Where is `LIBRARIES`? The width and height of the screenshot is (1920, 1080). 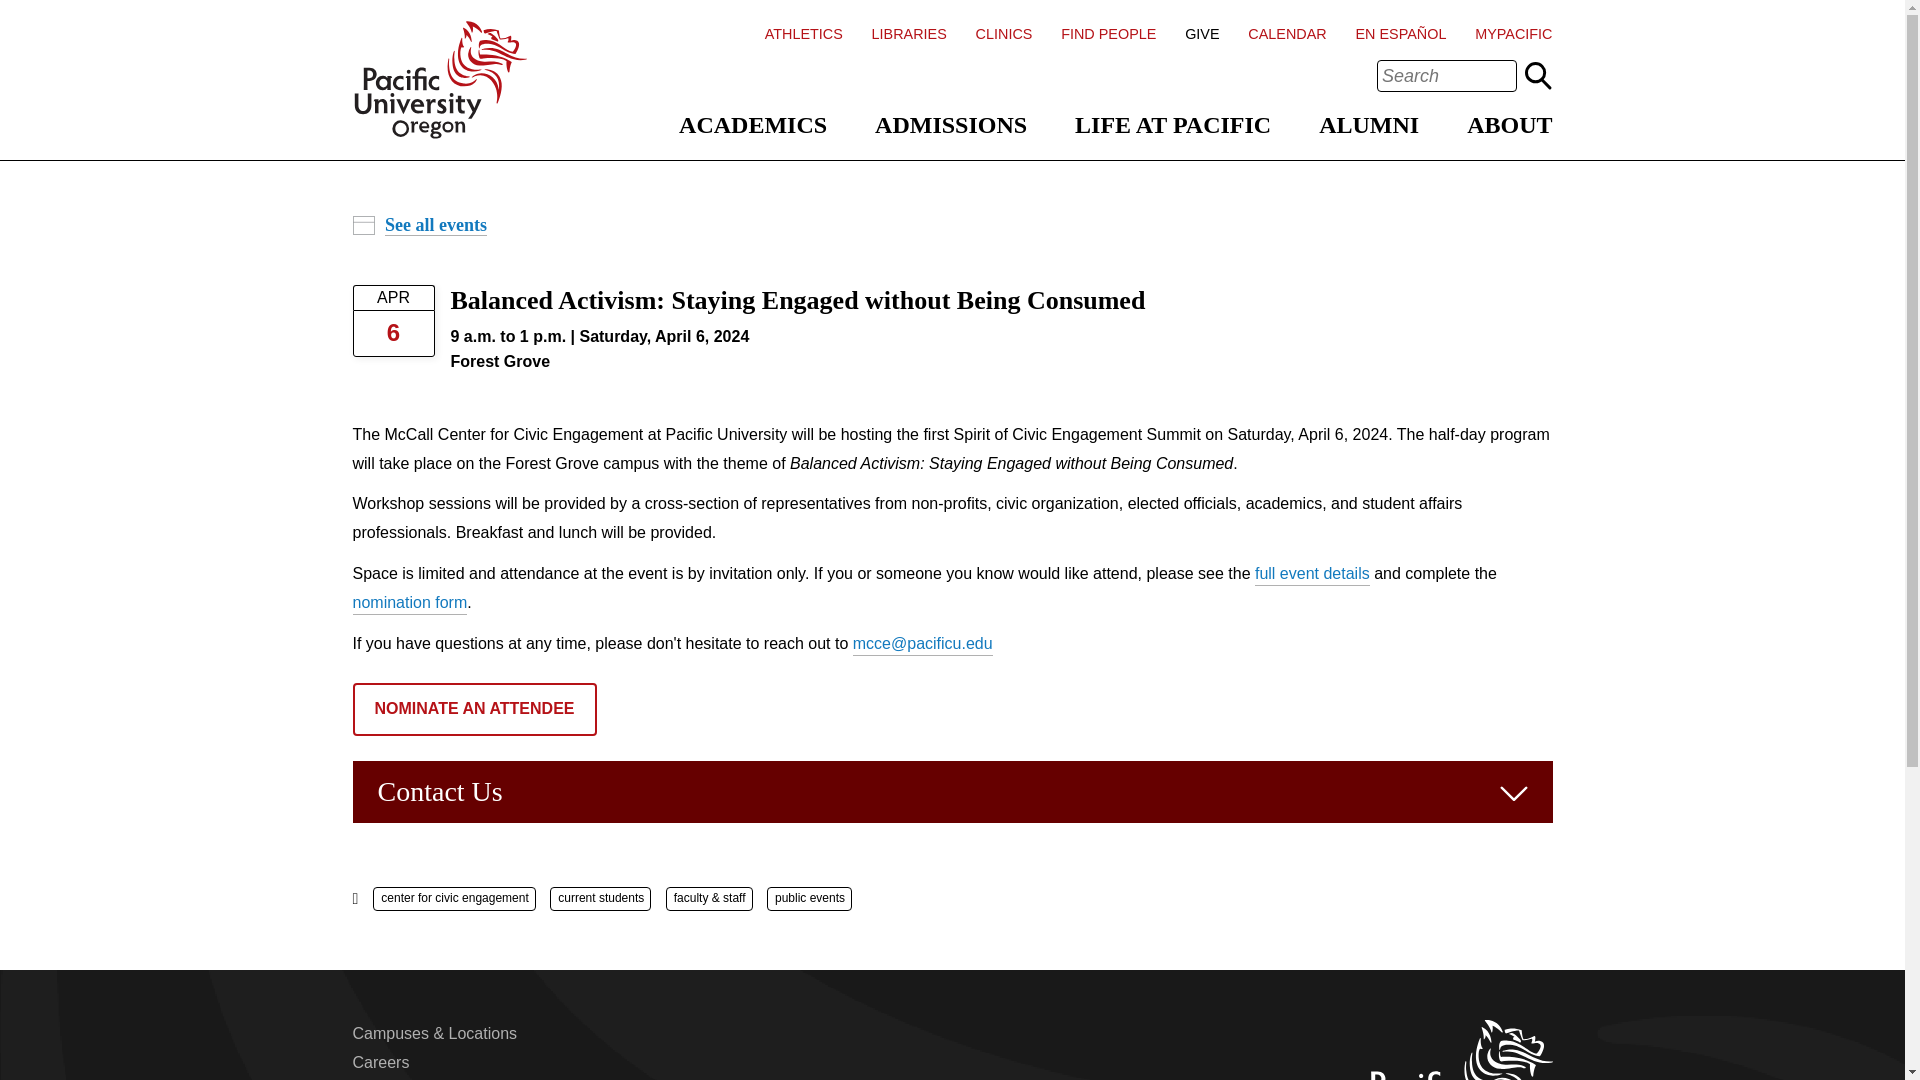
LIBRARIES is located at coordinates (908, 34).